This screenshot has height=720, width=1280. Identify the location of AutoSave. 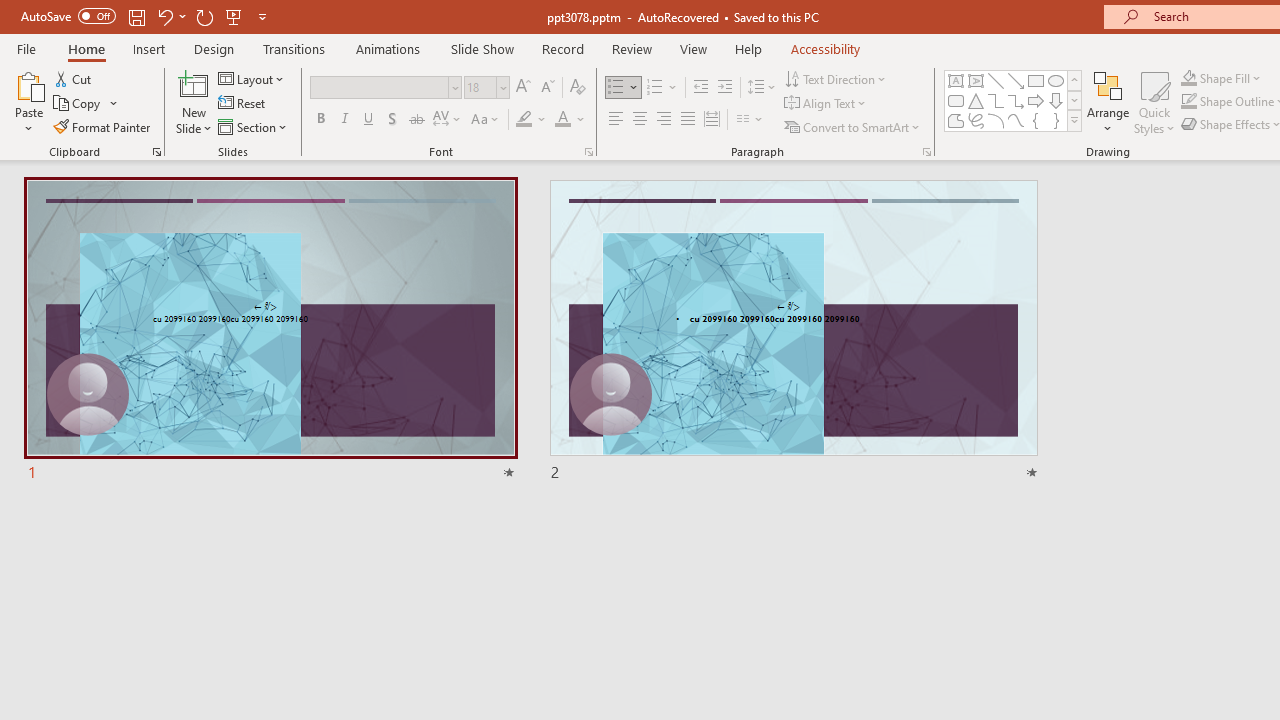
(68, 16).